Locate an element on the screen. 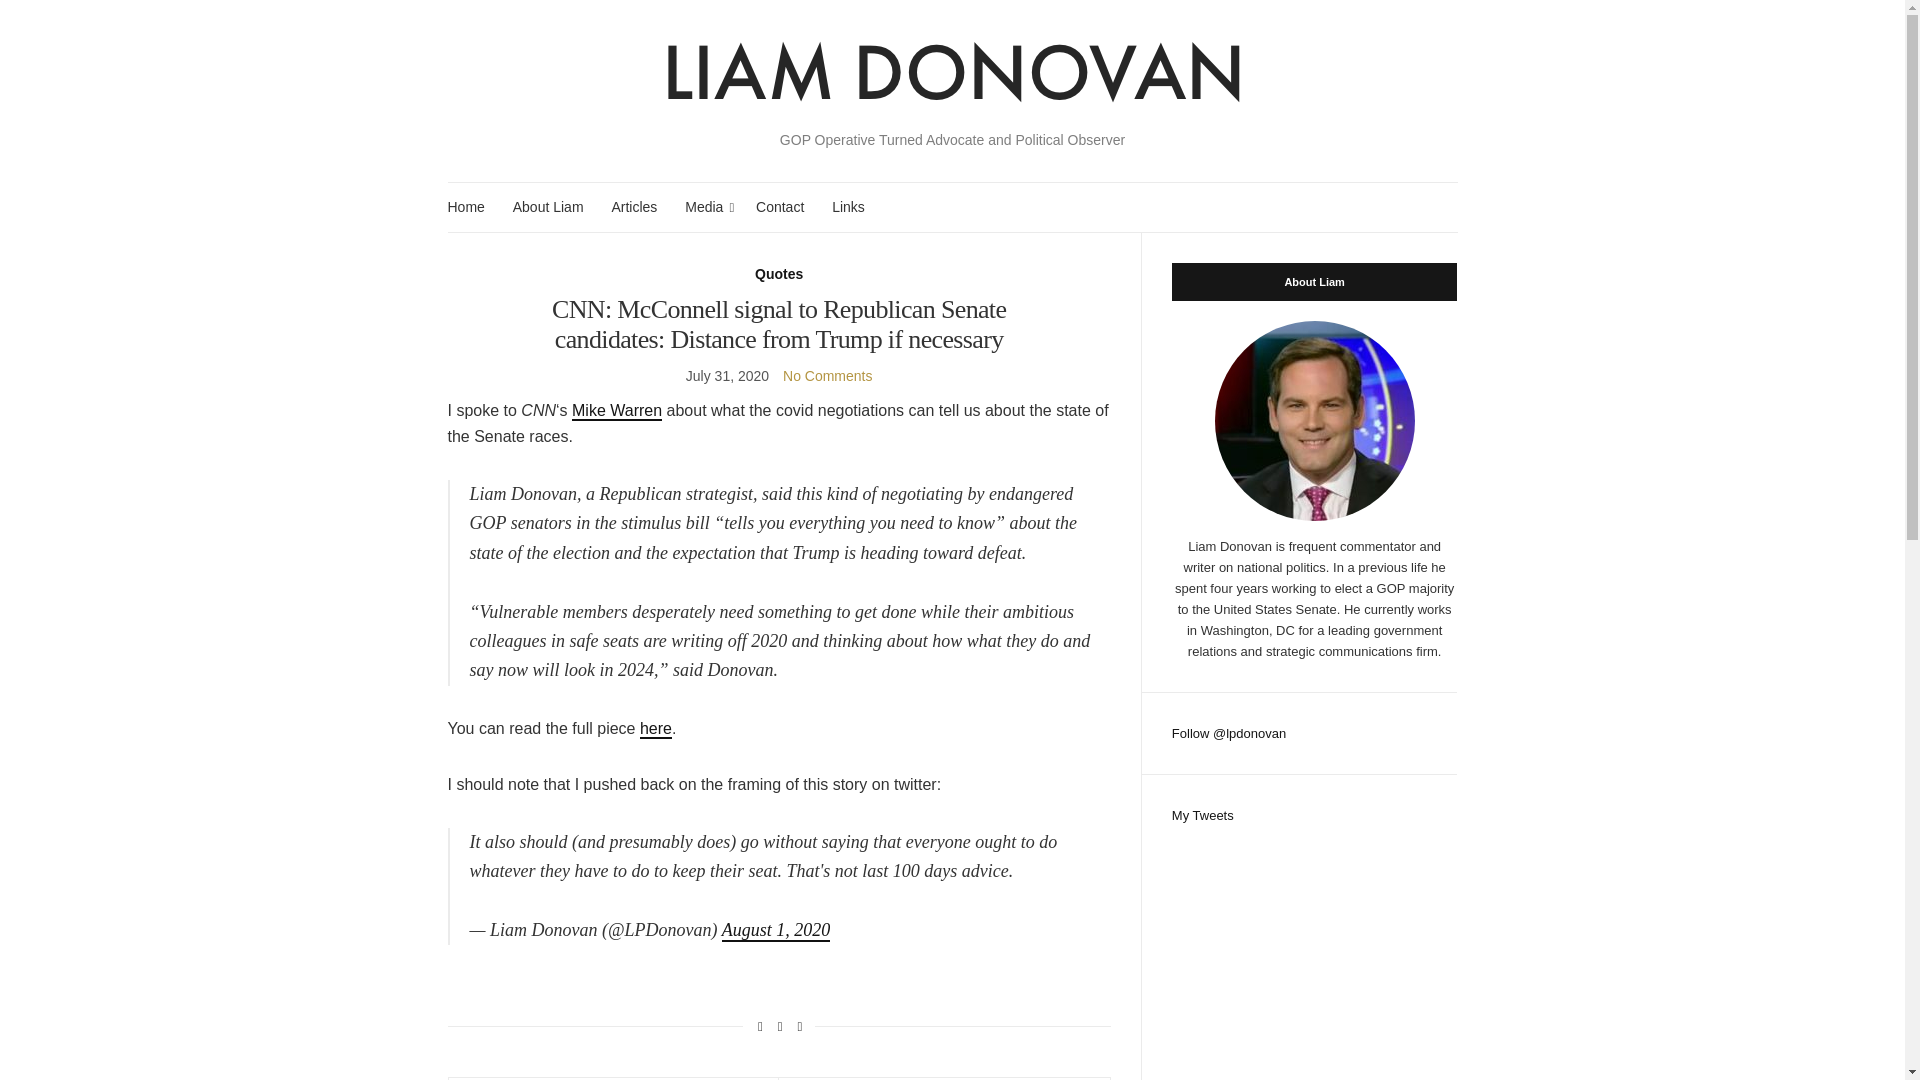 This screenshot has height=1080, width=1920. Articles is located at coordinates (633, 207).